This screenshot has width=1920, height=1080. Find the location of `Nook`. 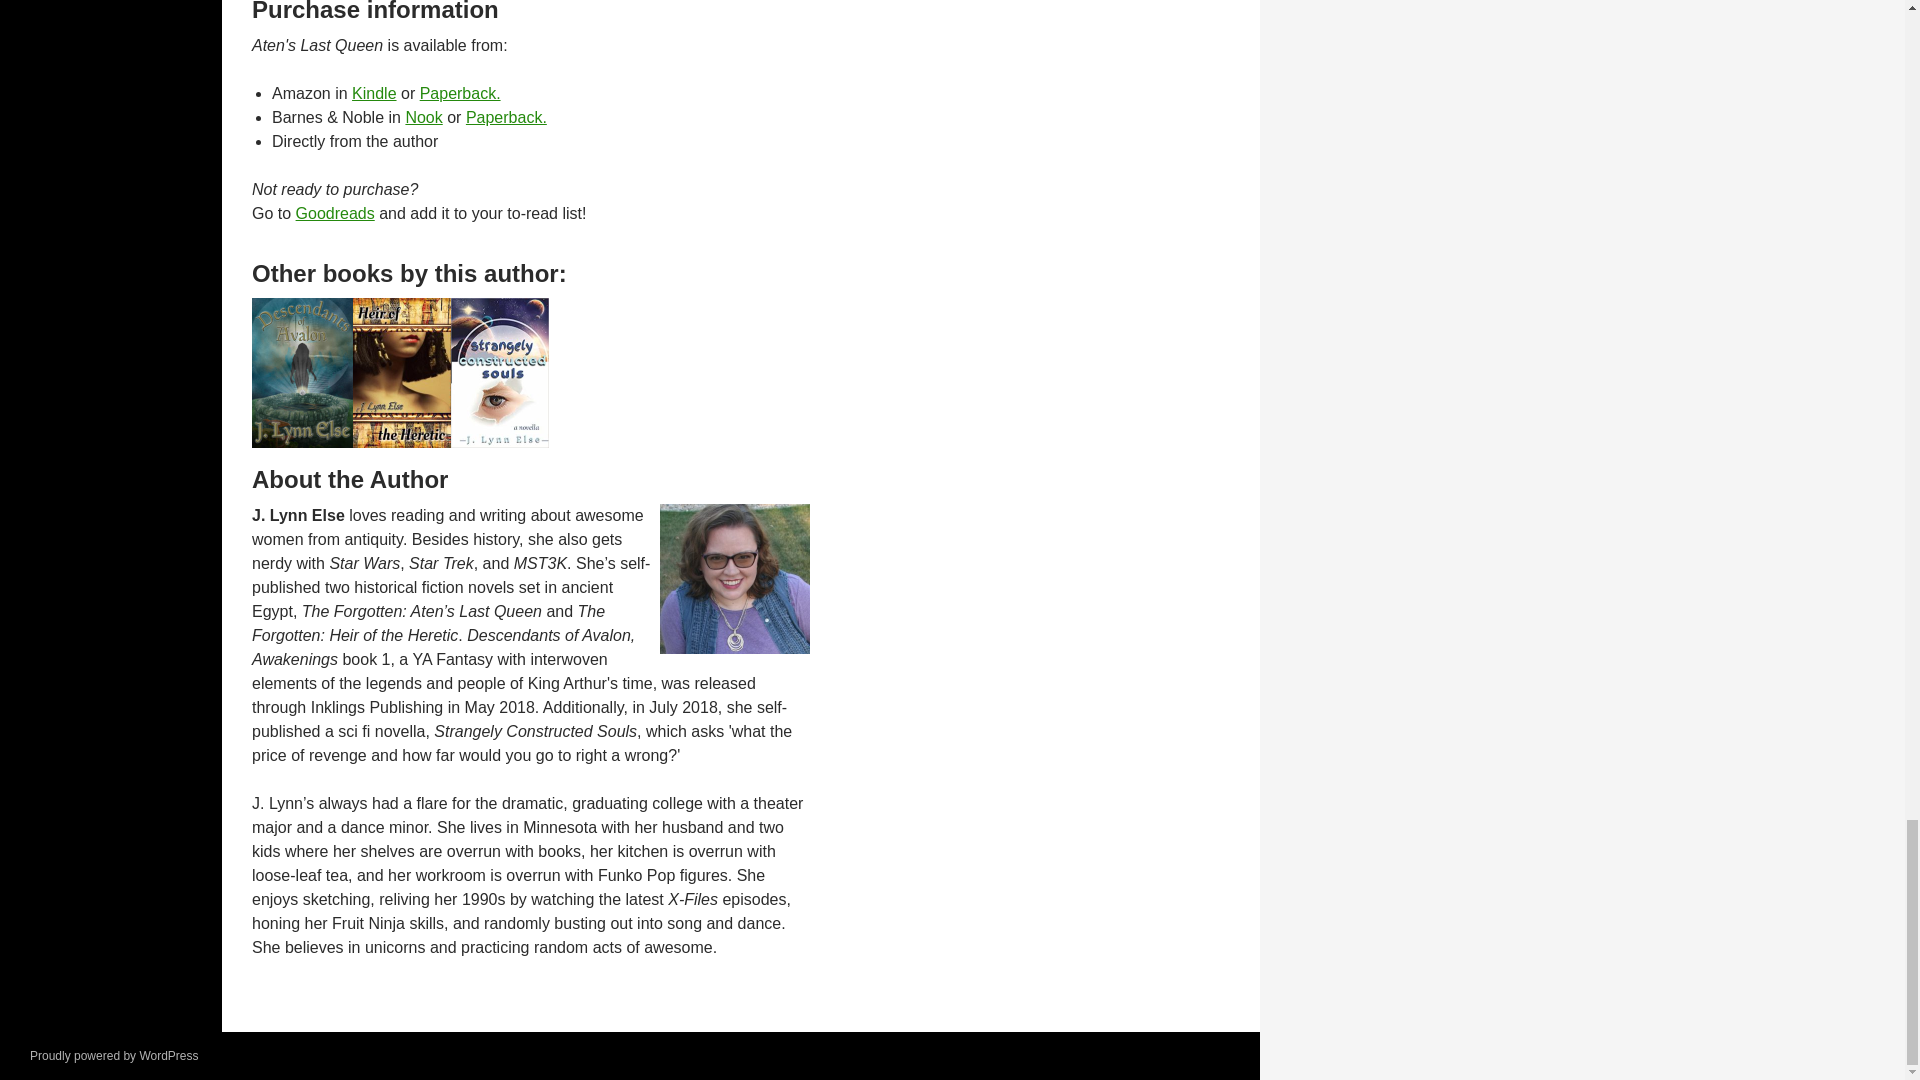

Nook is located at coordinates (423, 118).